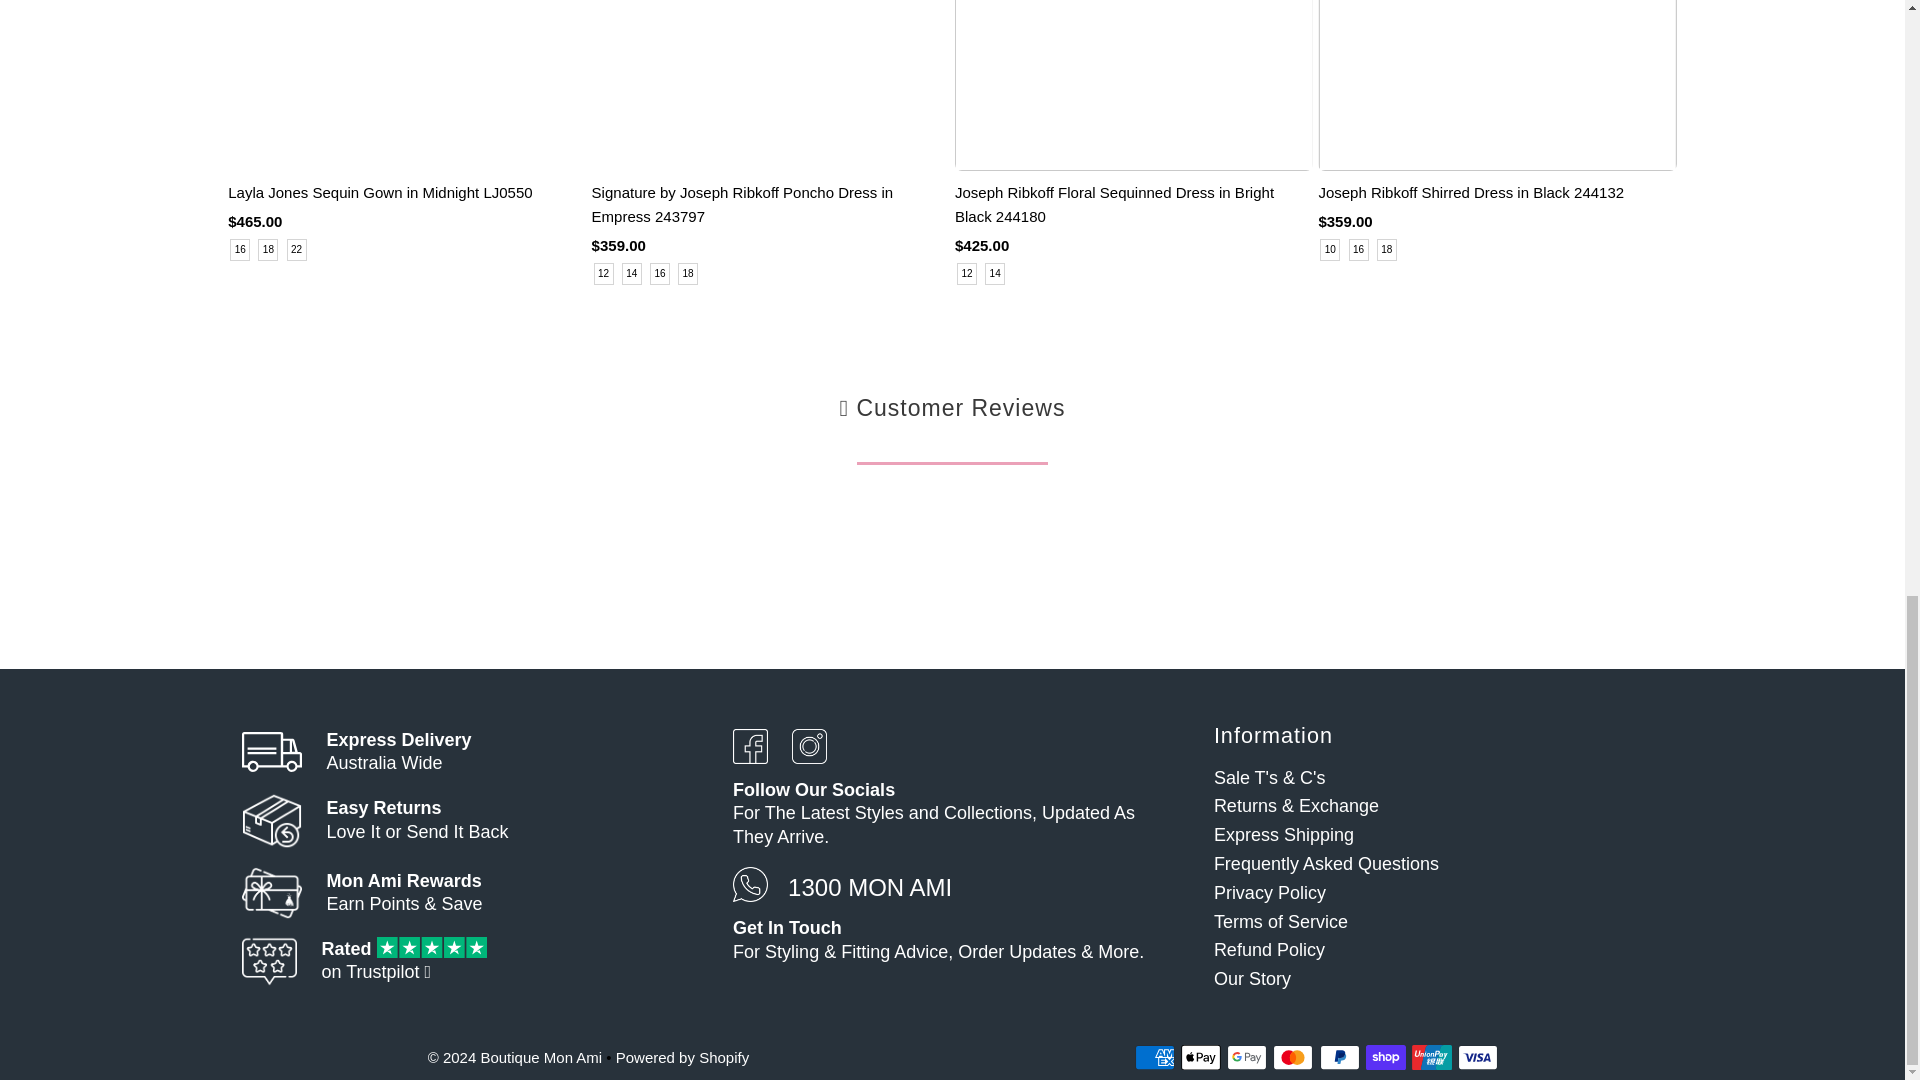  Describe the element at coordinates (1340, 1058) in the screenshot. I see `PayPal` at that location.